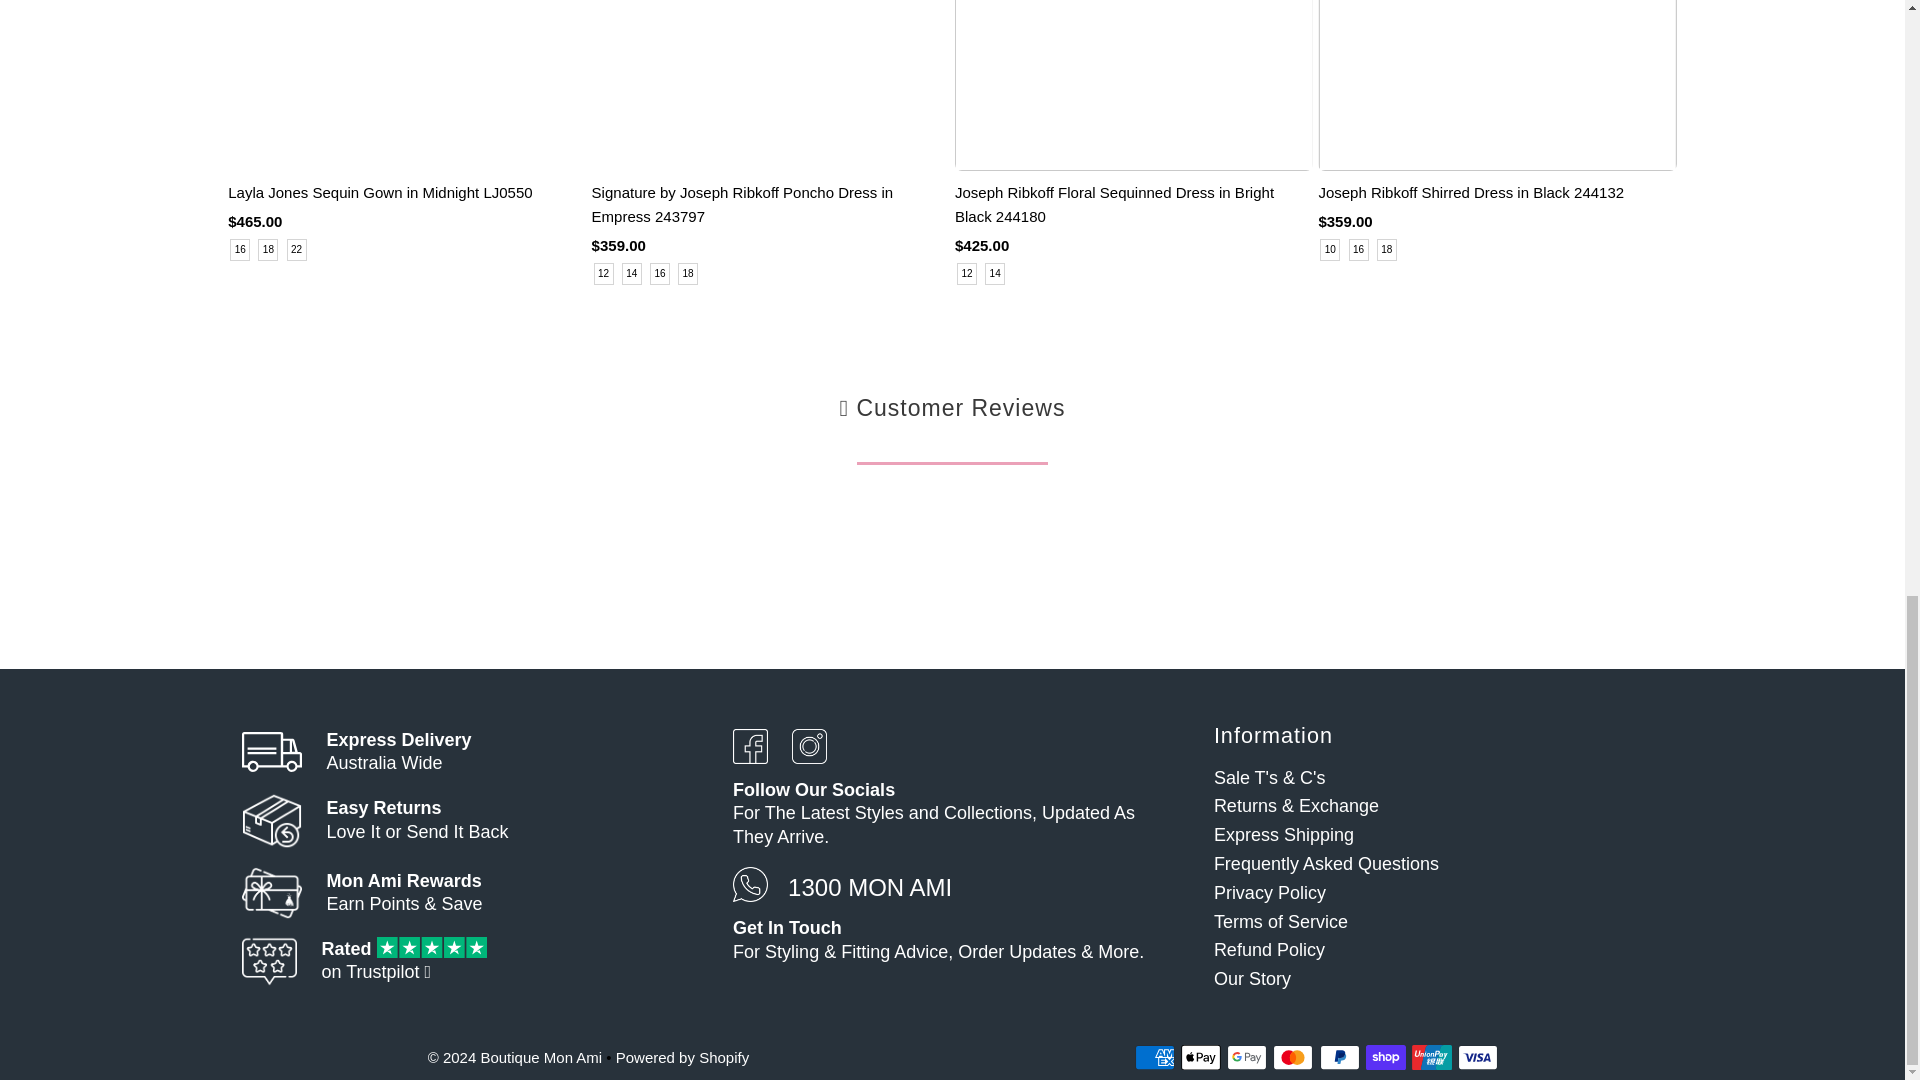  Describe the element at coordinates (1340, 1058) in the screenshot. I see `PayPal` at that location.